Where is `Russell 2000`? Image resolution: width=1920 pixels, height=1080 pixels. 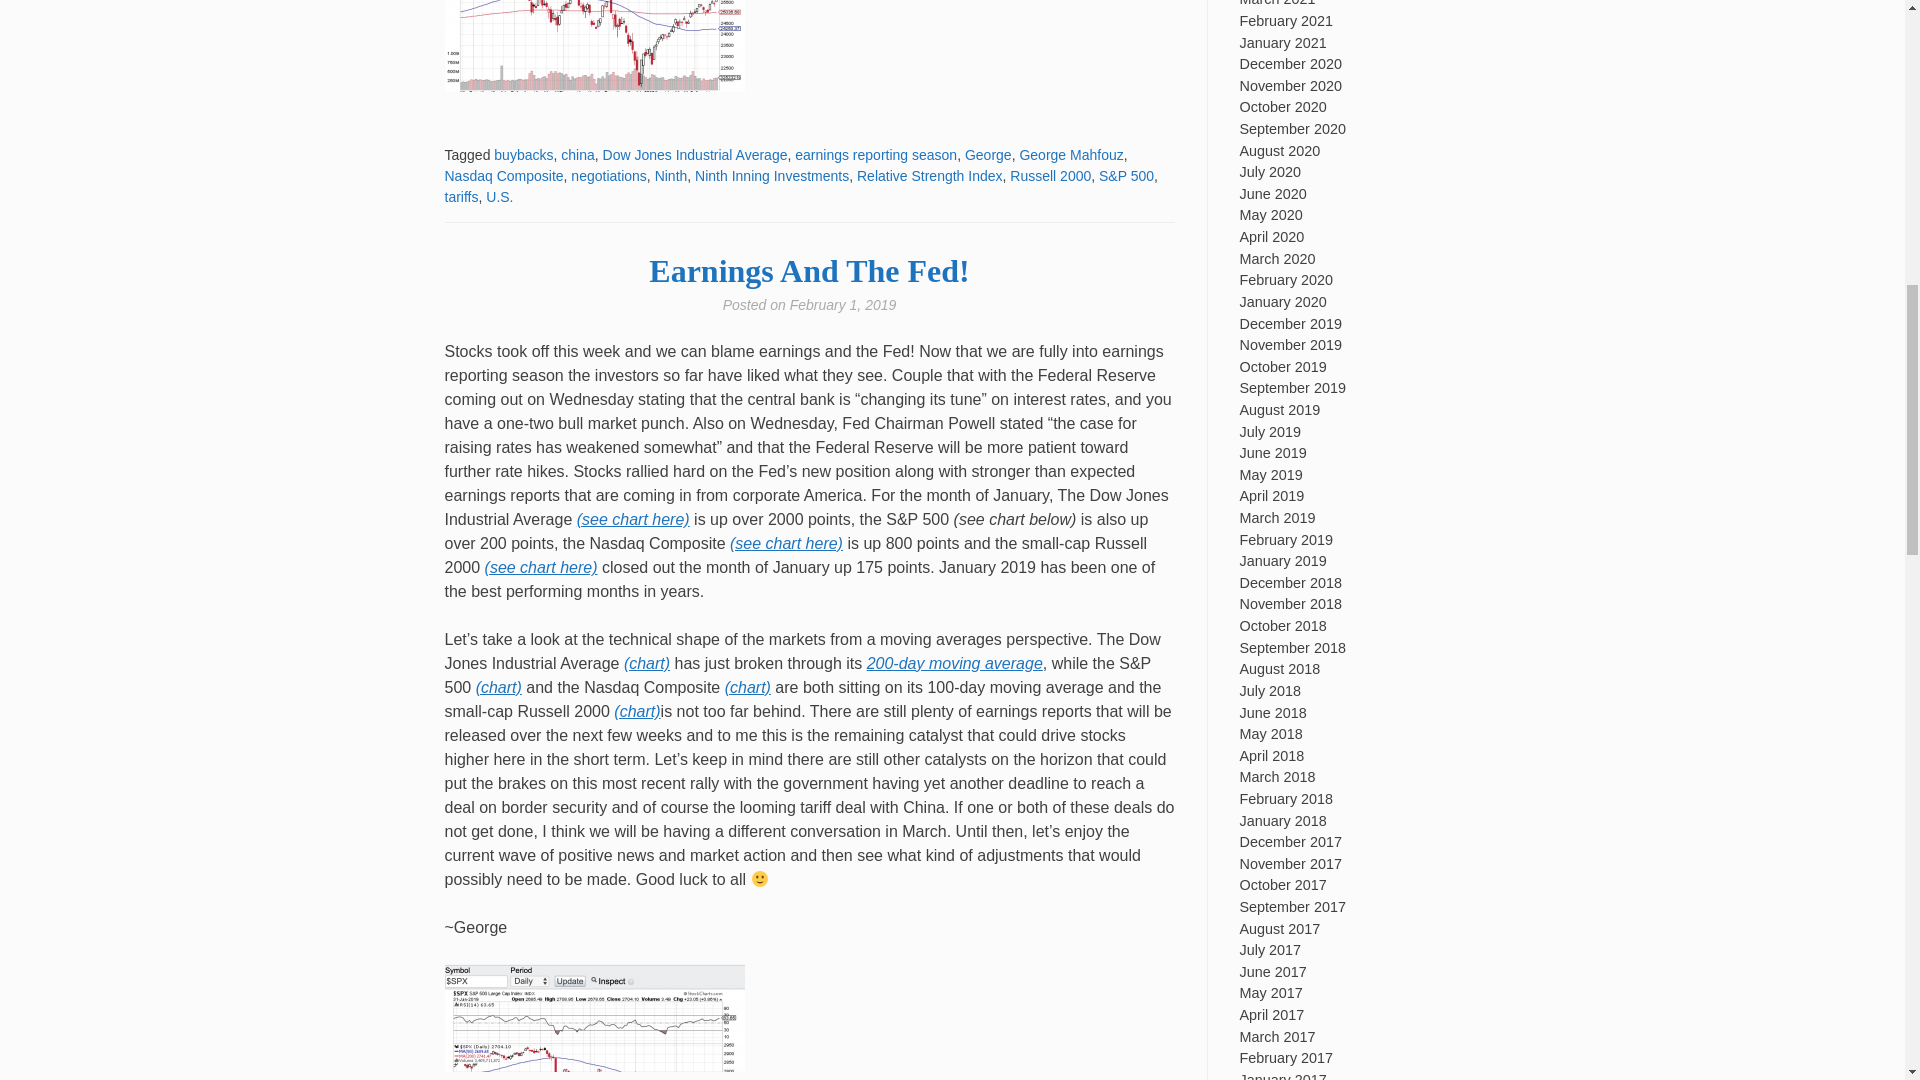 Russell 2000 is located at coordinates (1050, 176).